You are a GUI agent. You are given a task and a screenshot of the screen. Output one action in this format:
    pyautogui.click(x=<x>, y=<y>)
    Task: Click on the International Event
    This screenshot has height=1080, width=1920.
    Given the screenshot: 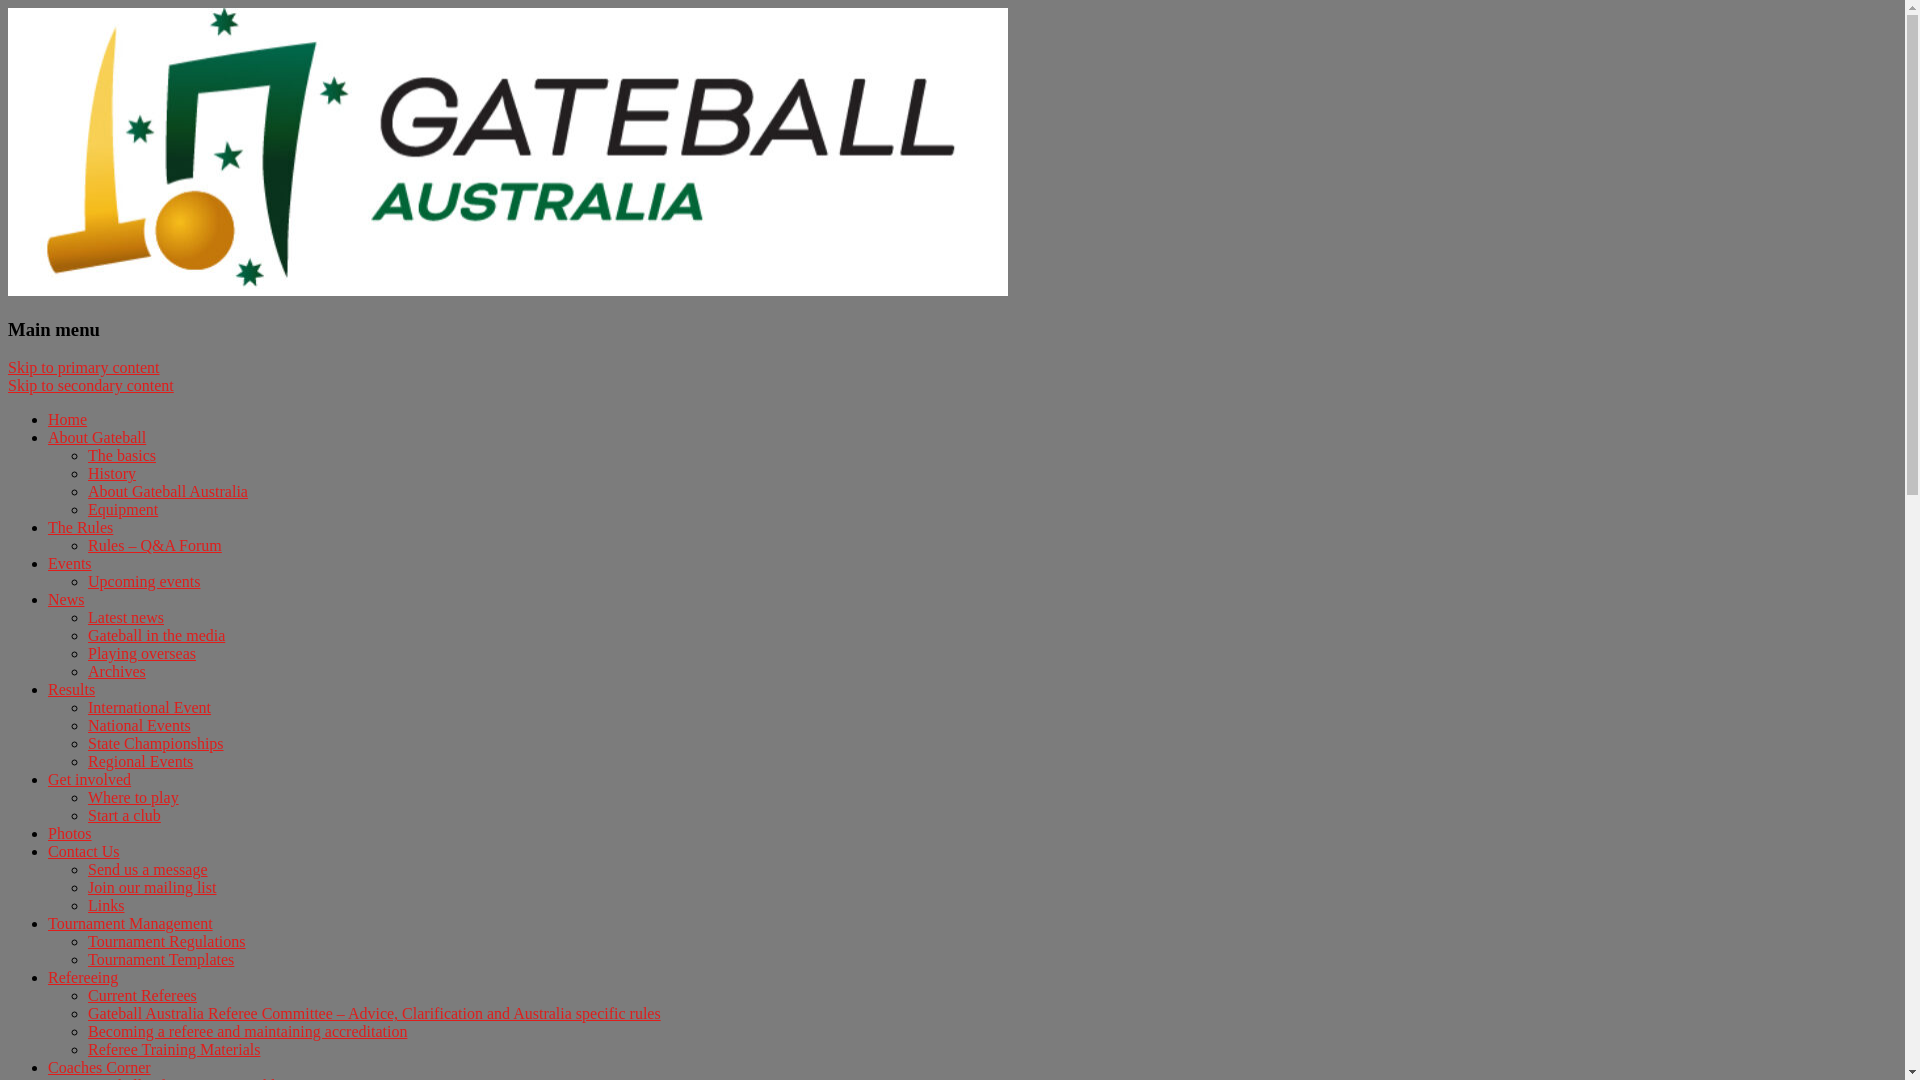 What is the action you would take?
    pyautogui.click(x=150, y=708)
    